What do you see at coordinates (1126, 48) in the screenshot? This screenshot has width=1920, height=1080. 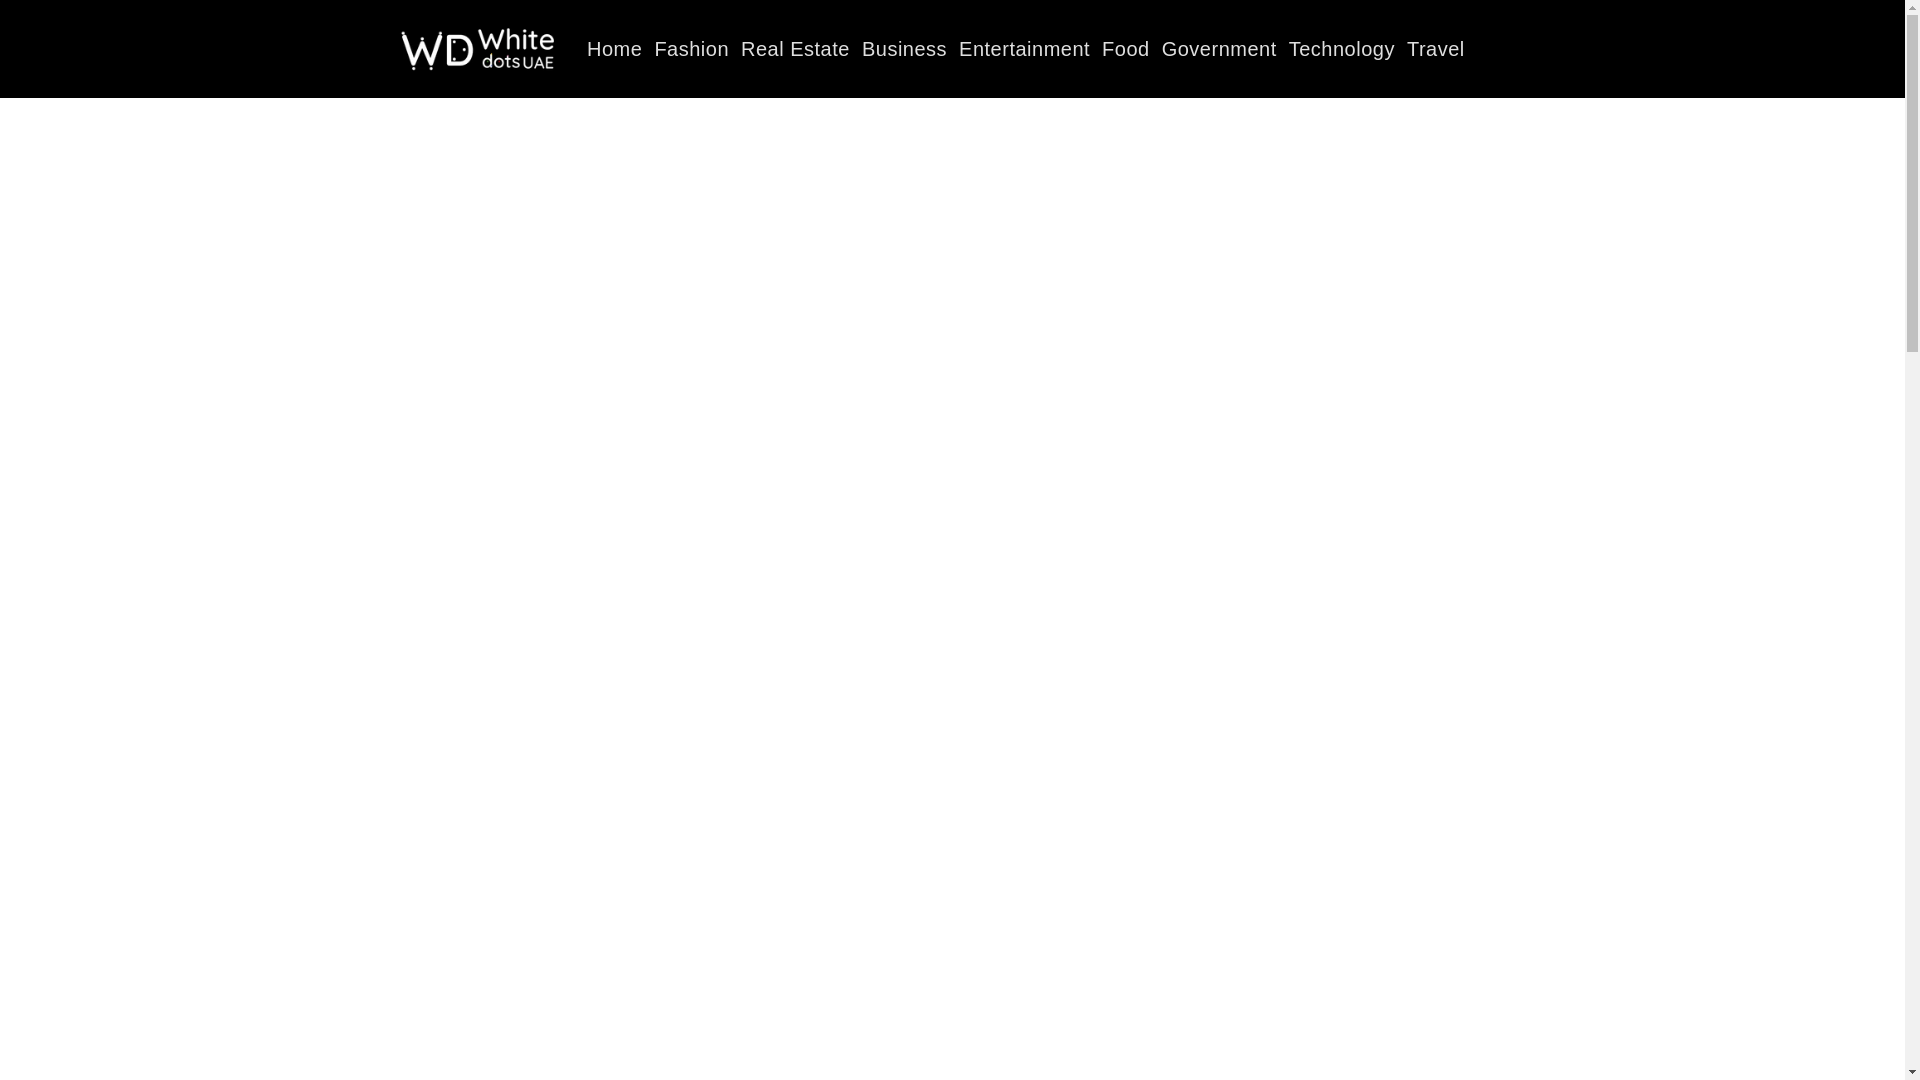 I see `Food` at bounding box center [1126, 48].